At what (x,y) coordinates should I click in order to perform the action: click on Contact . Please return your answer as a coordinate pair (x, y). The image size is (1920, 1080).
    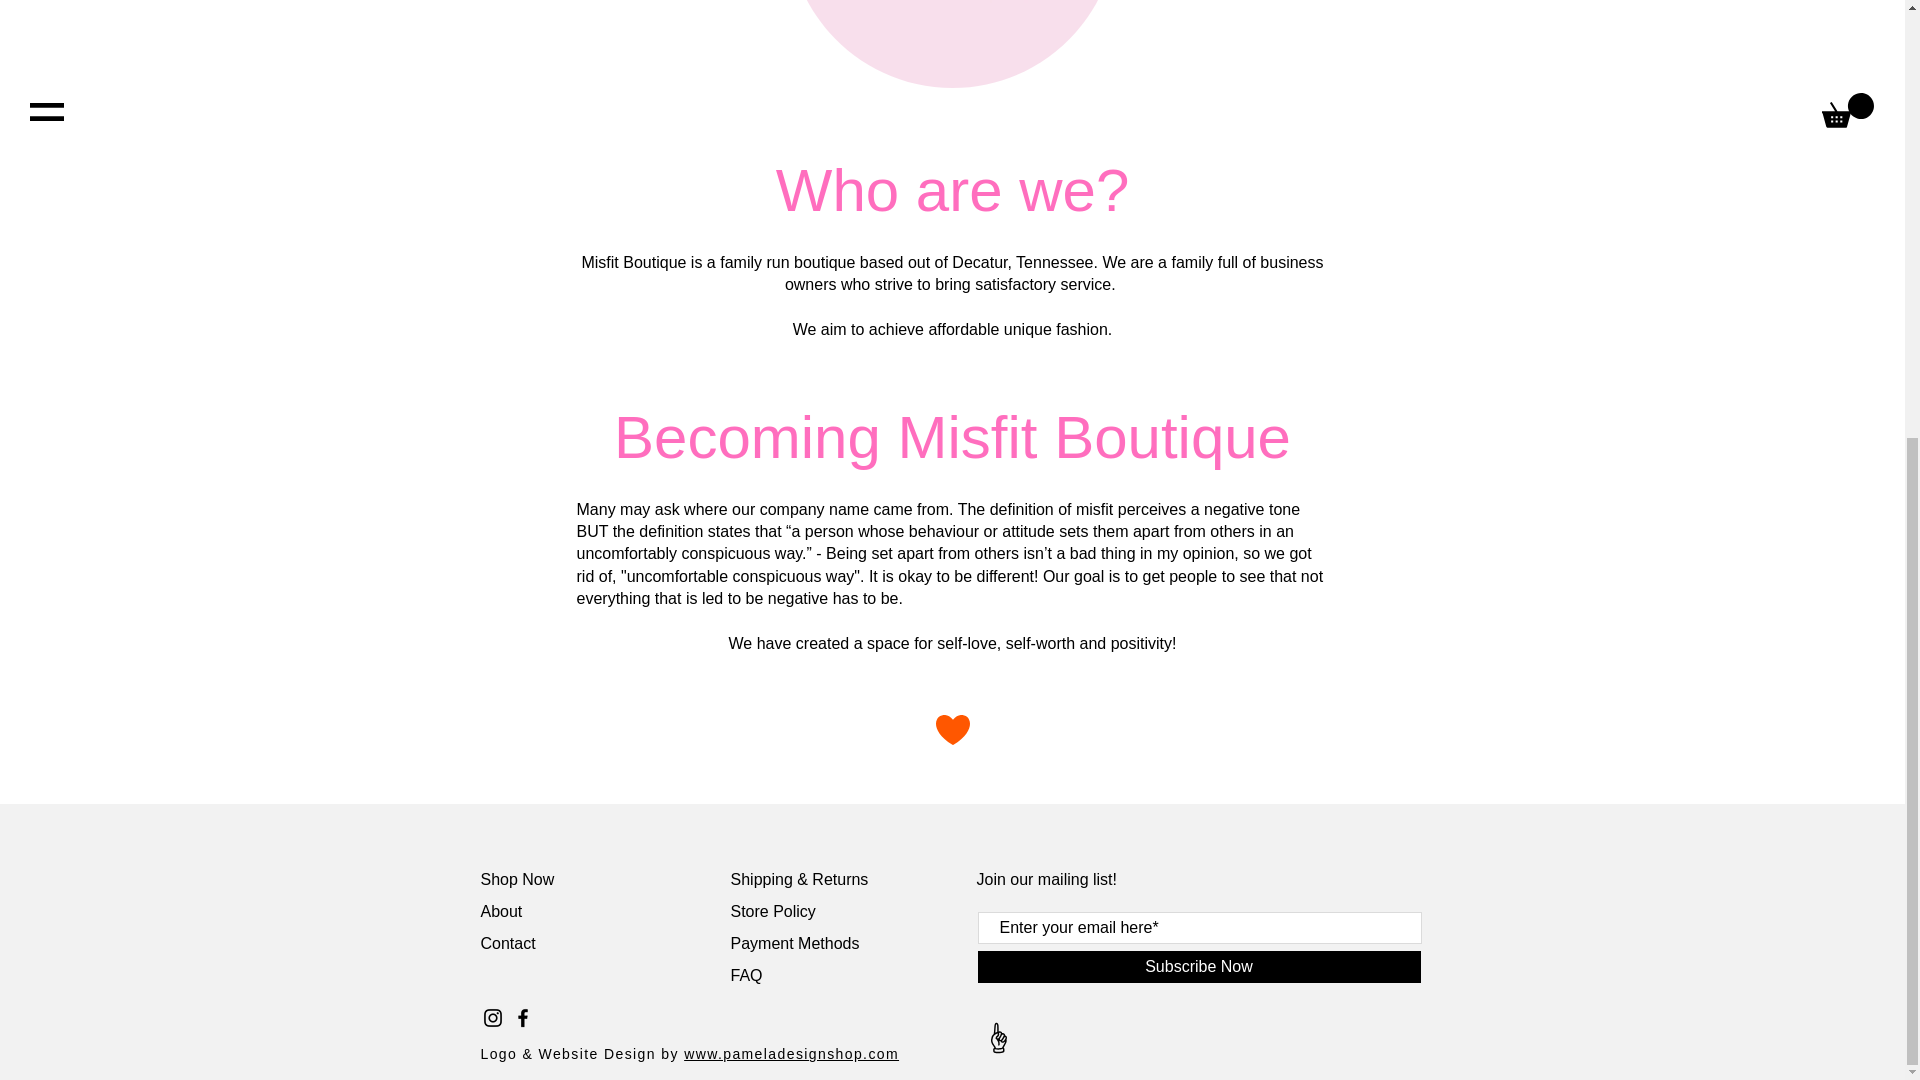
    Looking at the image, I should click on (510, 943).